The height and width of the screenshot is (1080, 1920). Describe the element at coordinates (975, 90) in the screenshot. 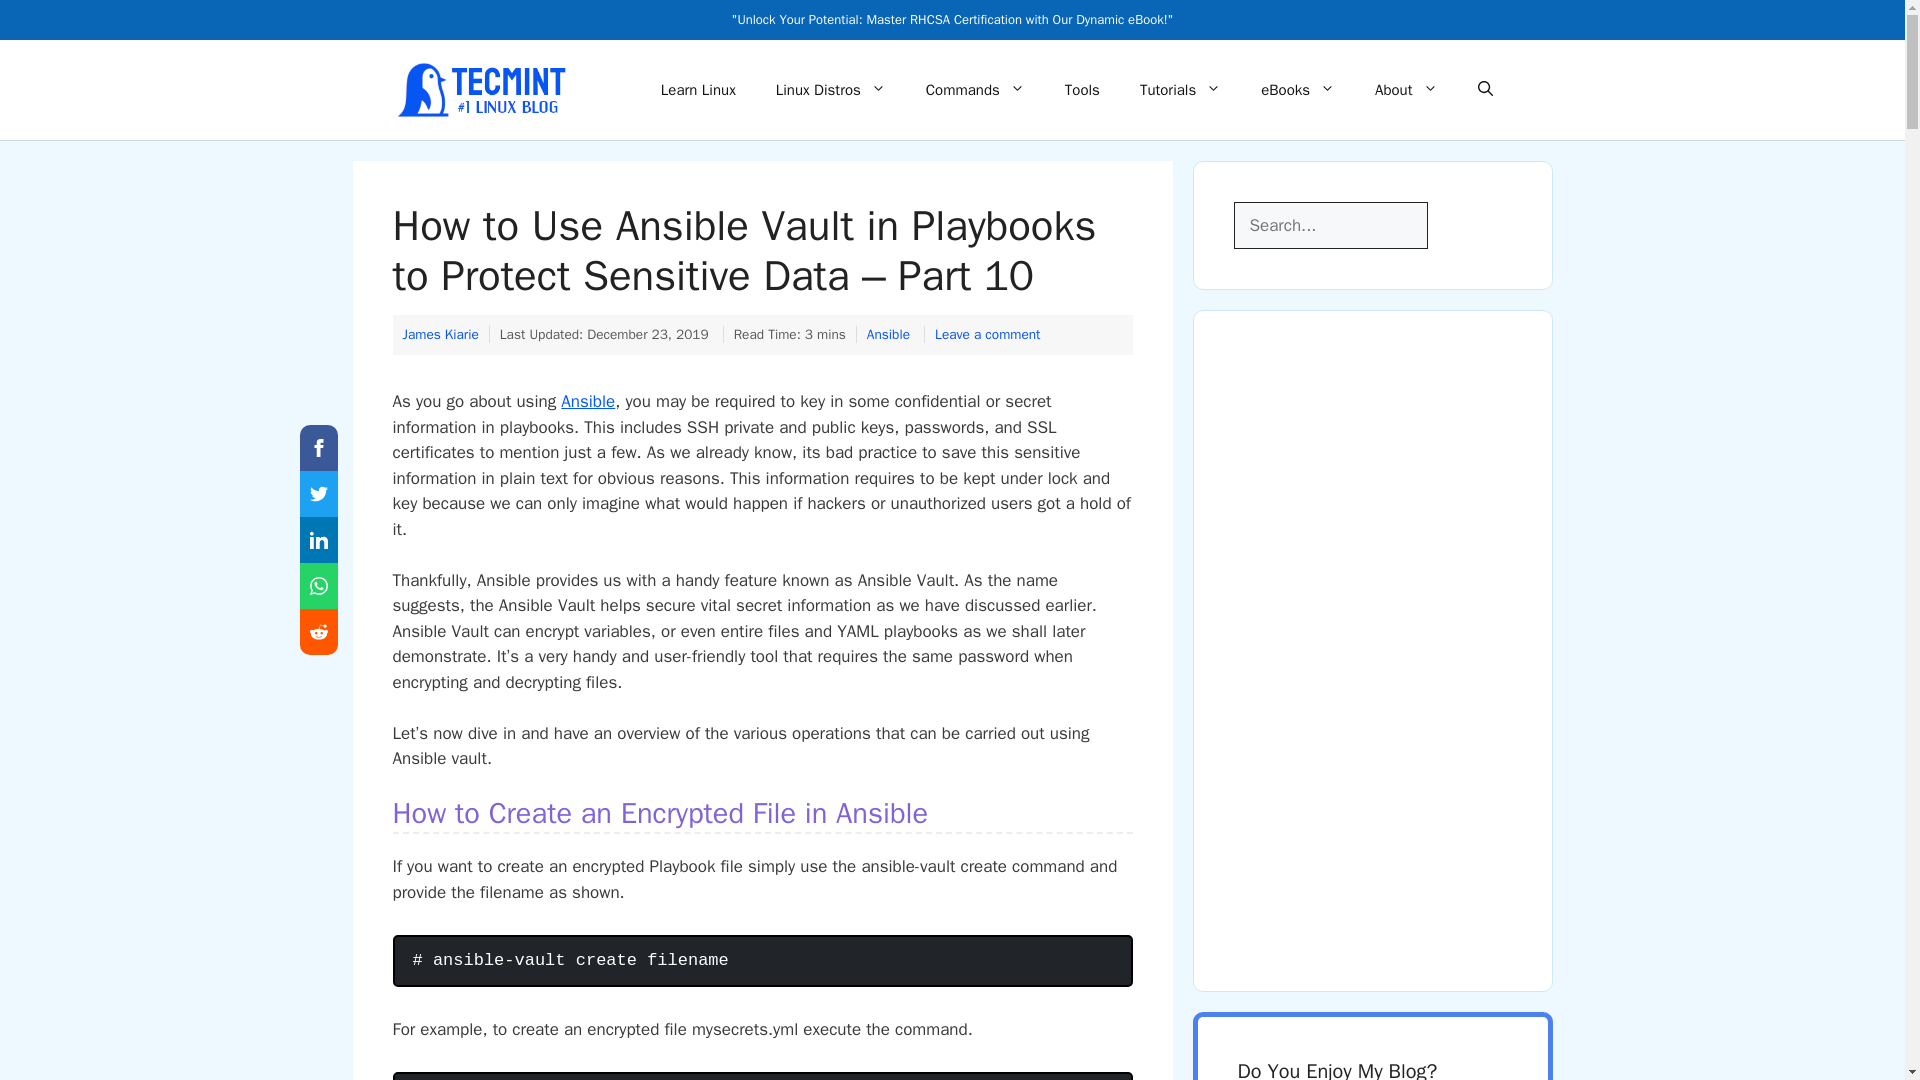

I see `Commands` at that location.